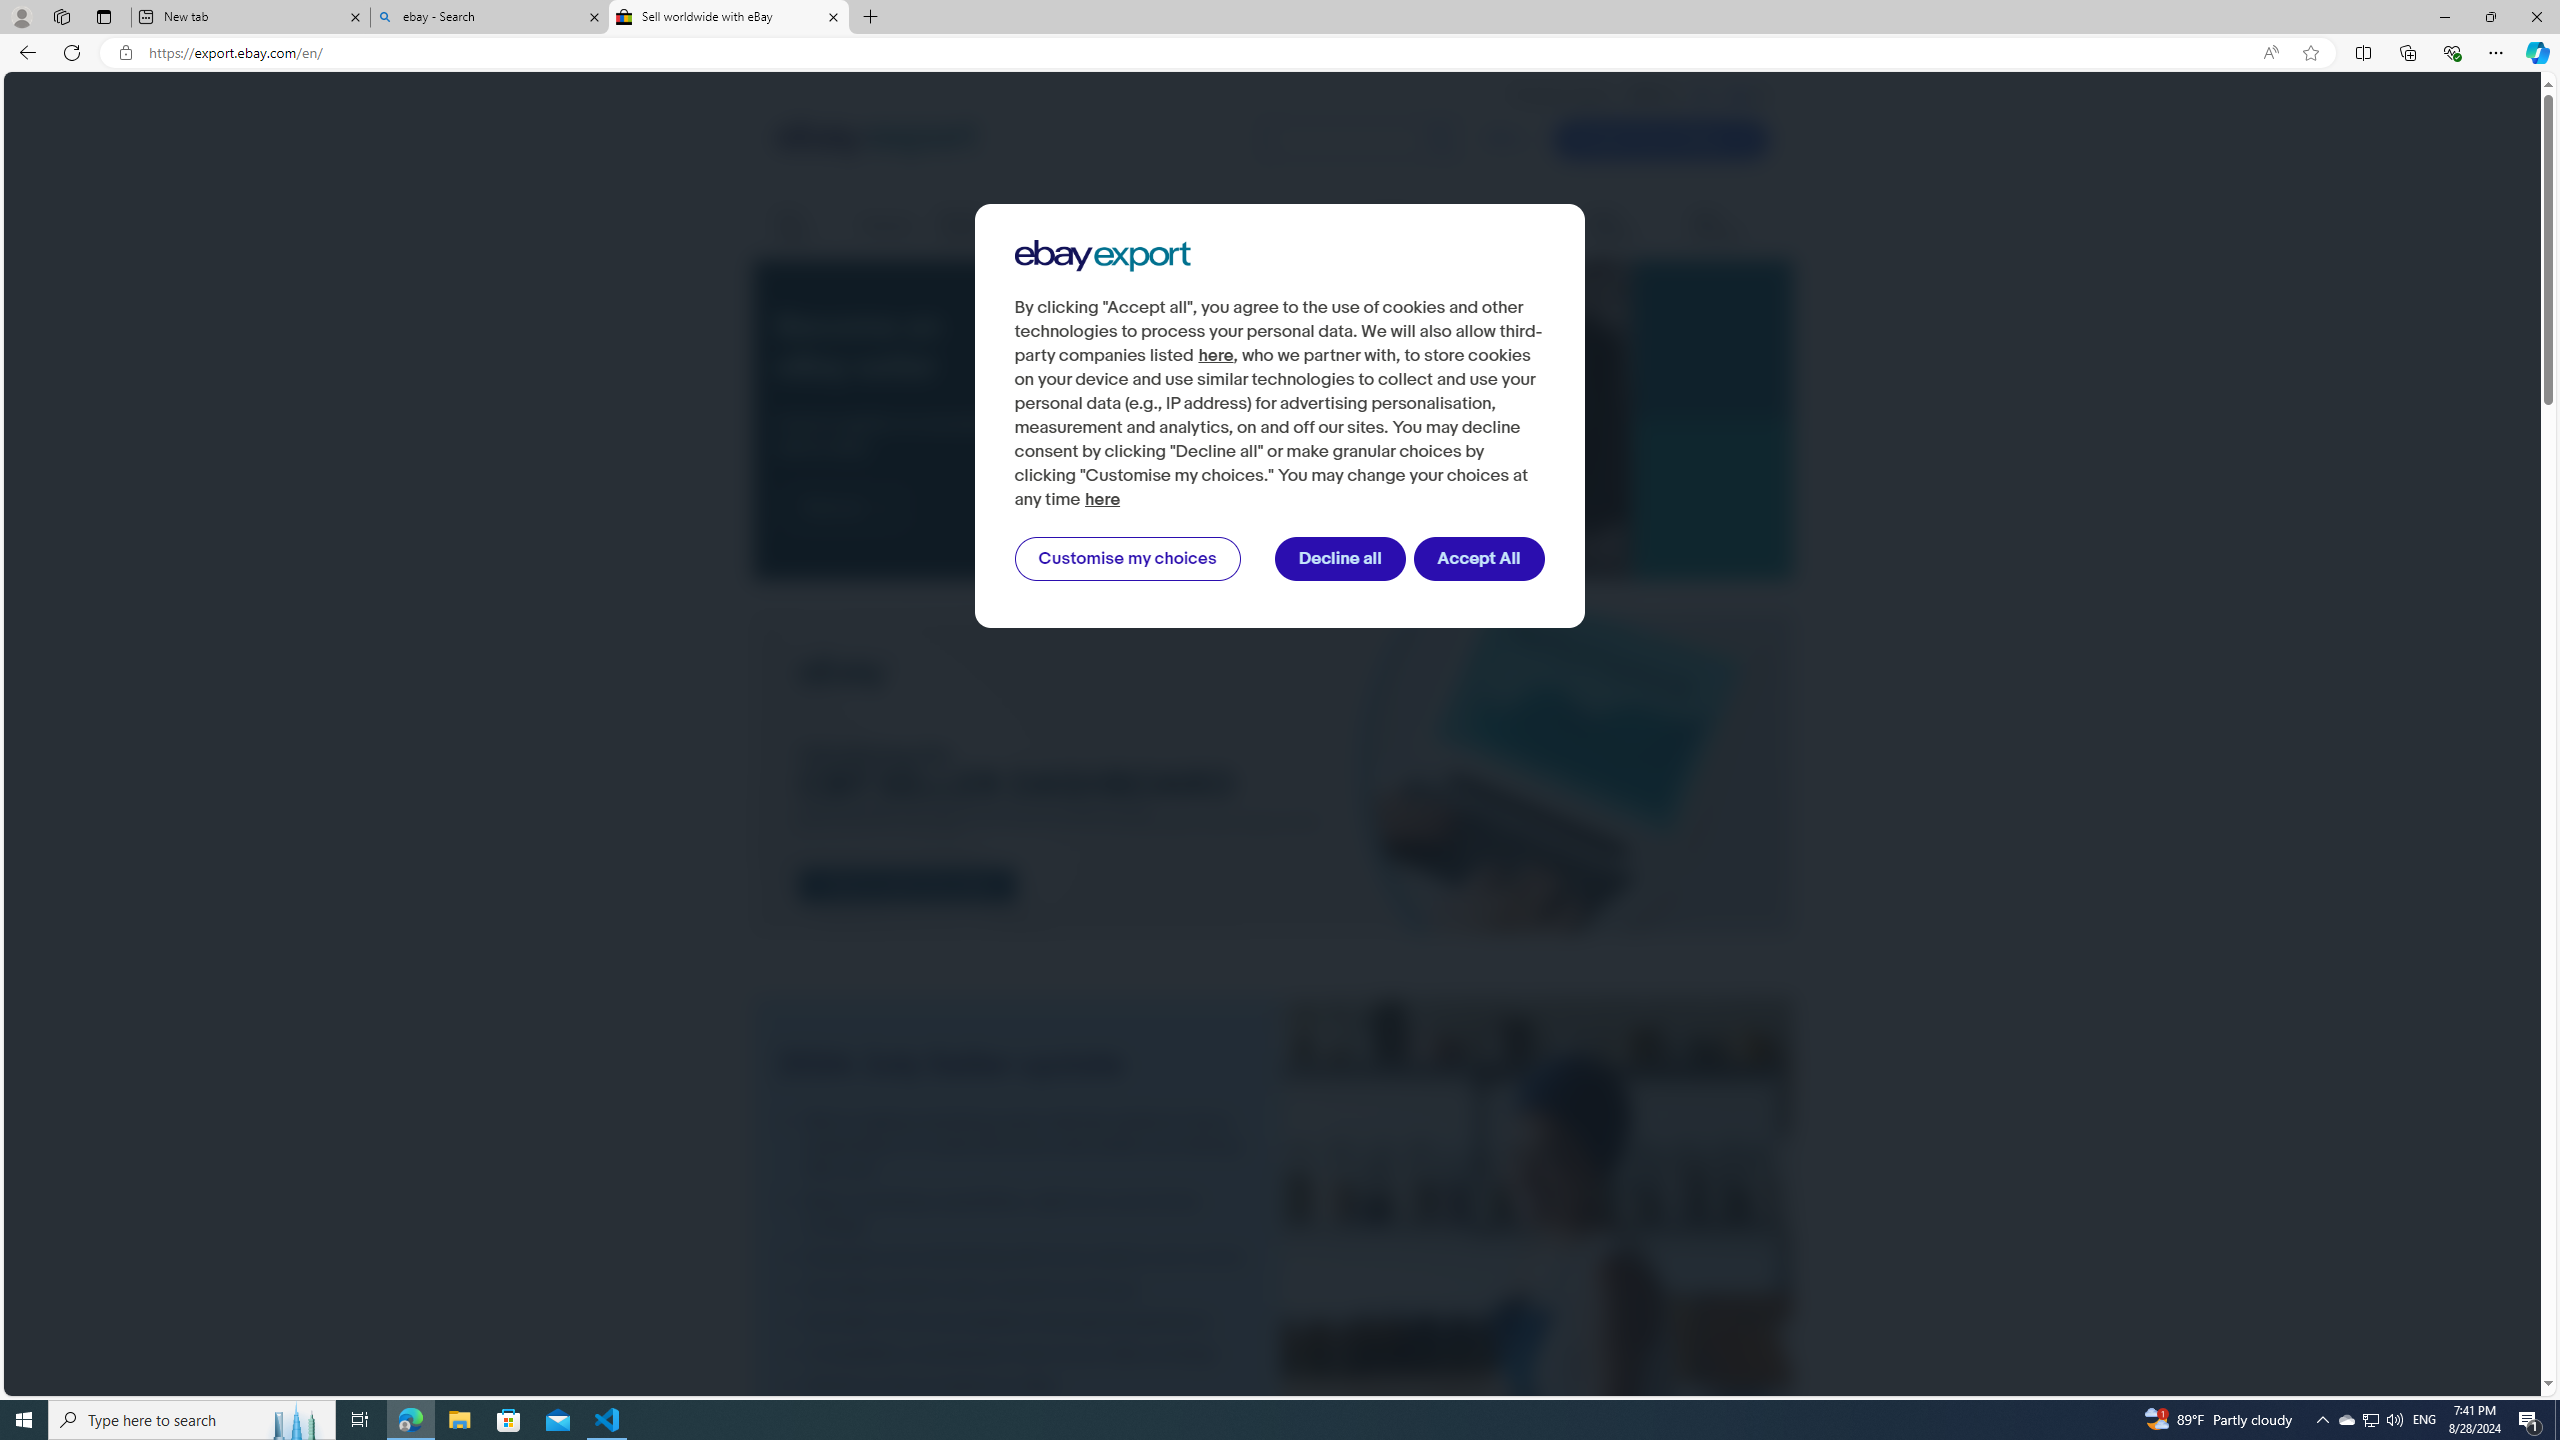  I want to click on IN, so click(1702, 95).